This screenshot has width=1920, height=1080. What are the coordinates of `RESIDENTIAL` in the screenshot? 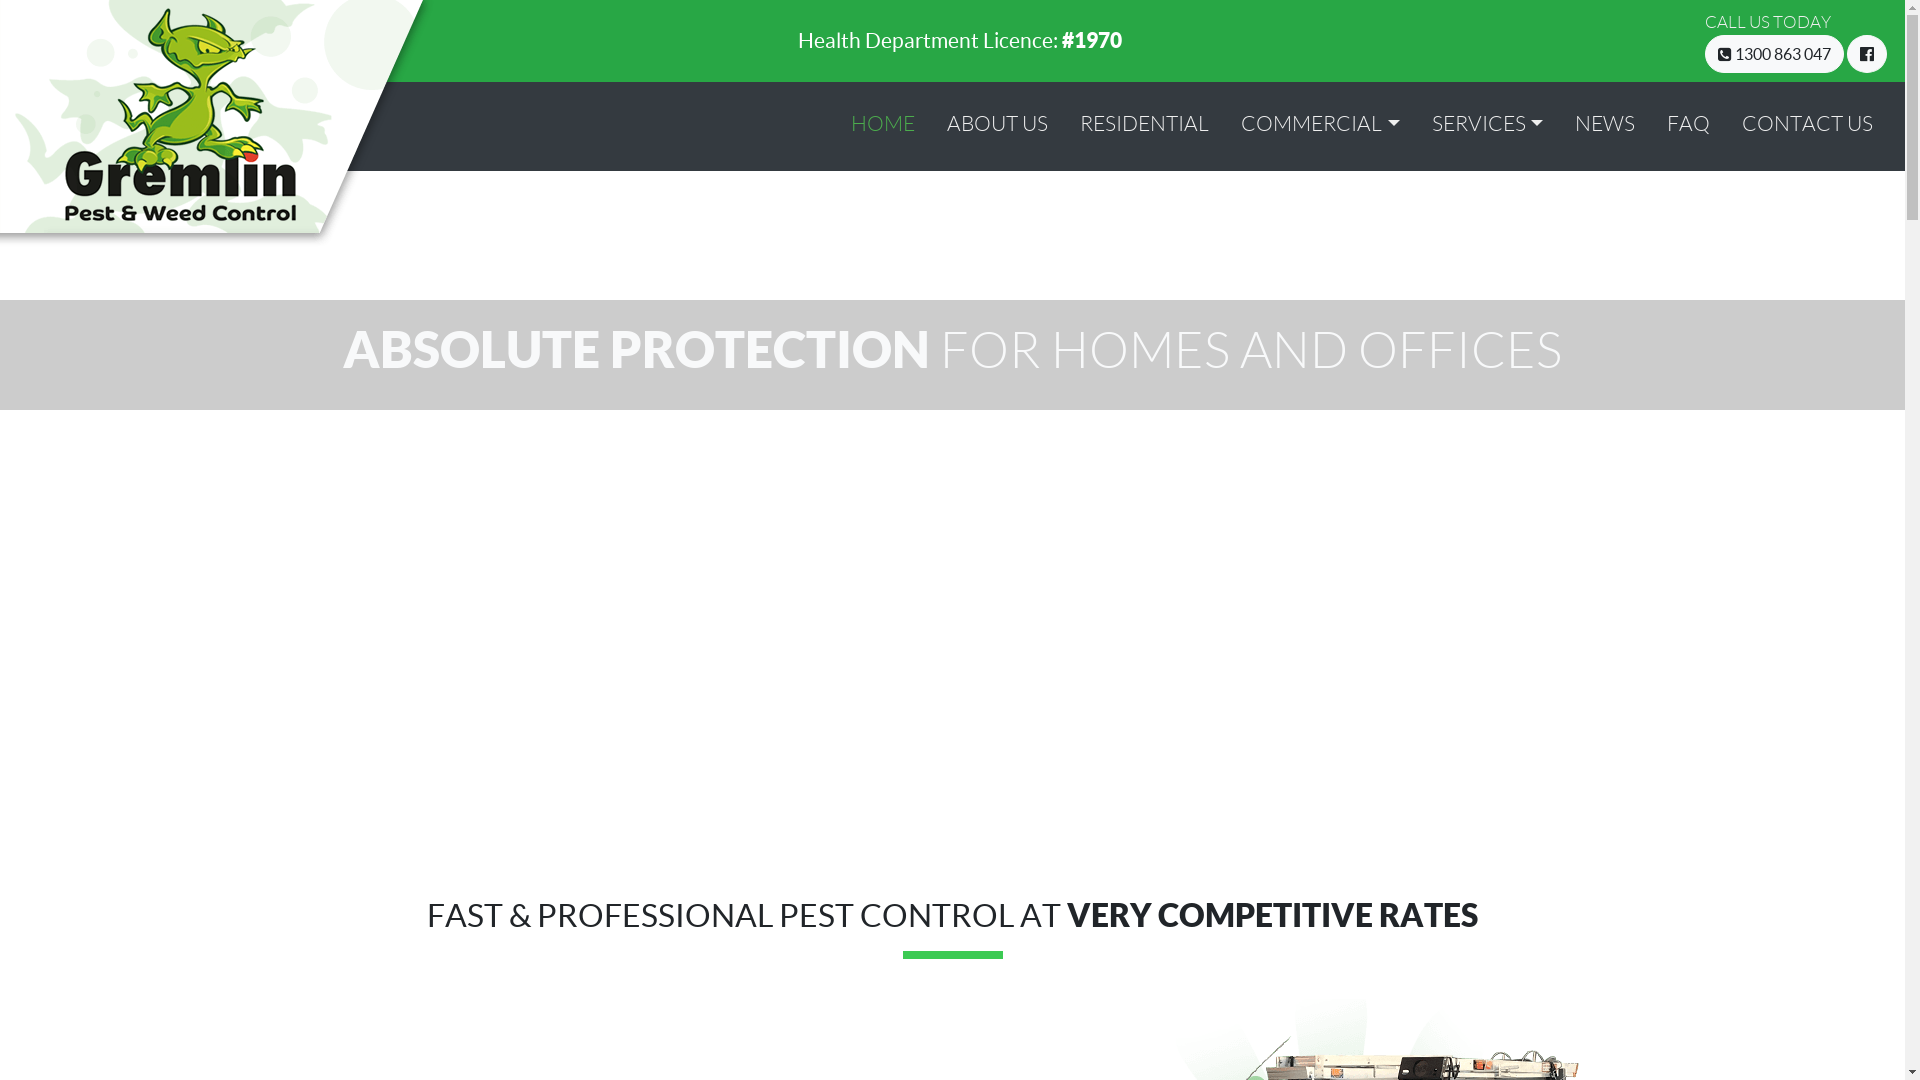 It's located at (1144, 124).